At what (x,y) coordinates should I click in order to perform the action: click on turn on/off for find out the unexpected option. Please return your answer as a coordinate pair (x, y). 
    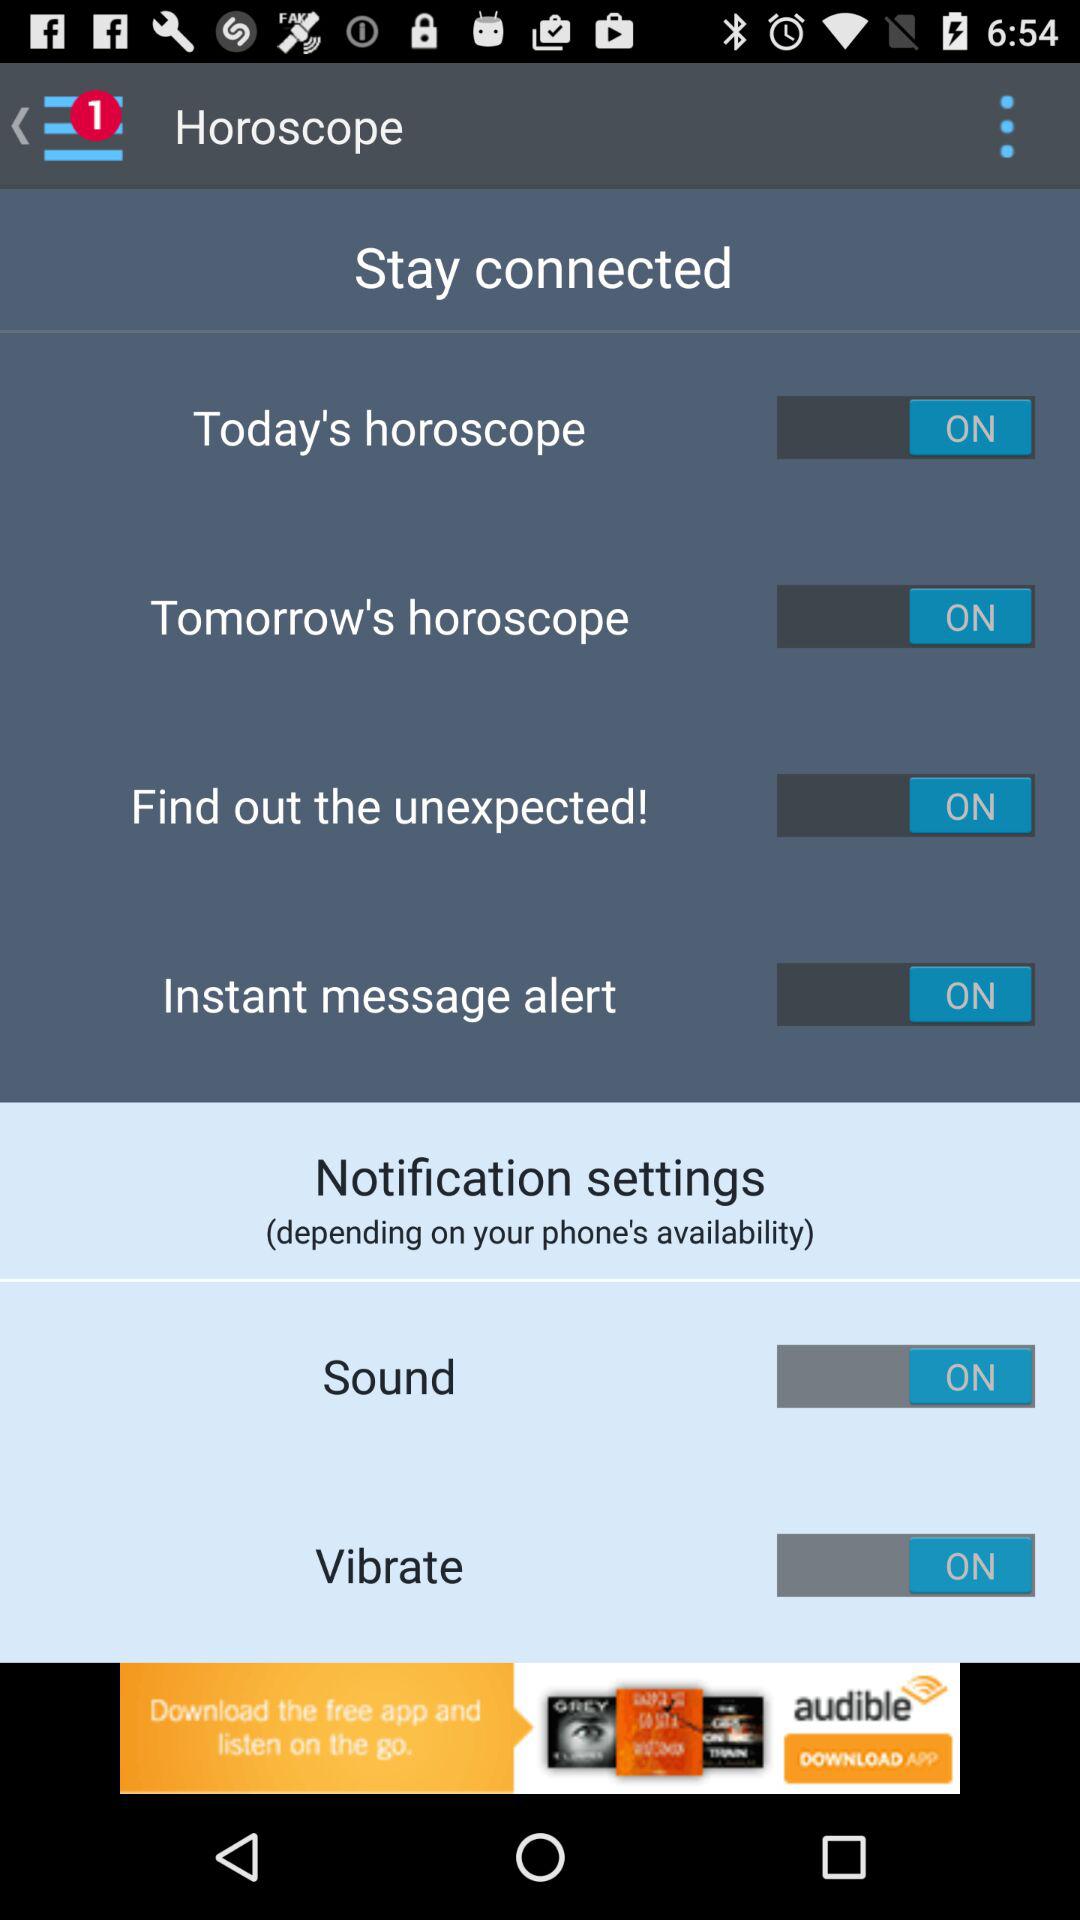
    Looking at the image, I should click on (906, 805).